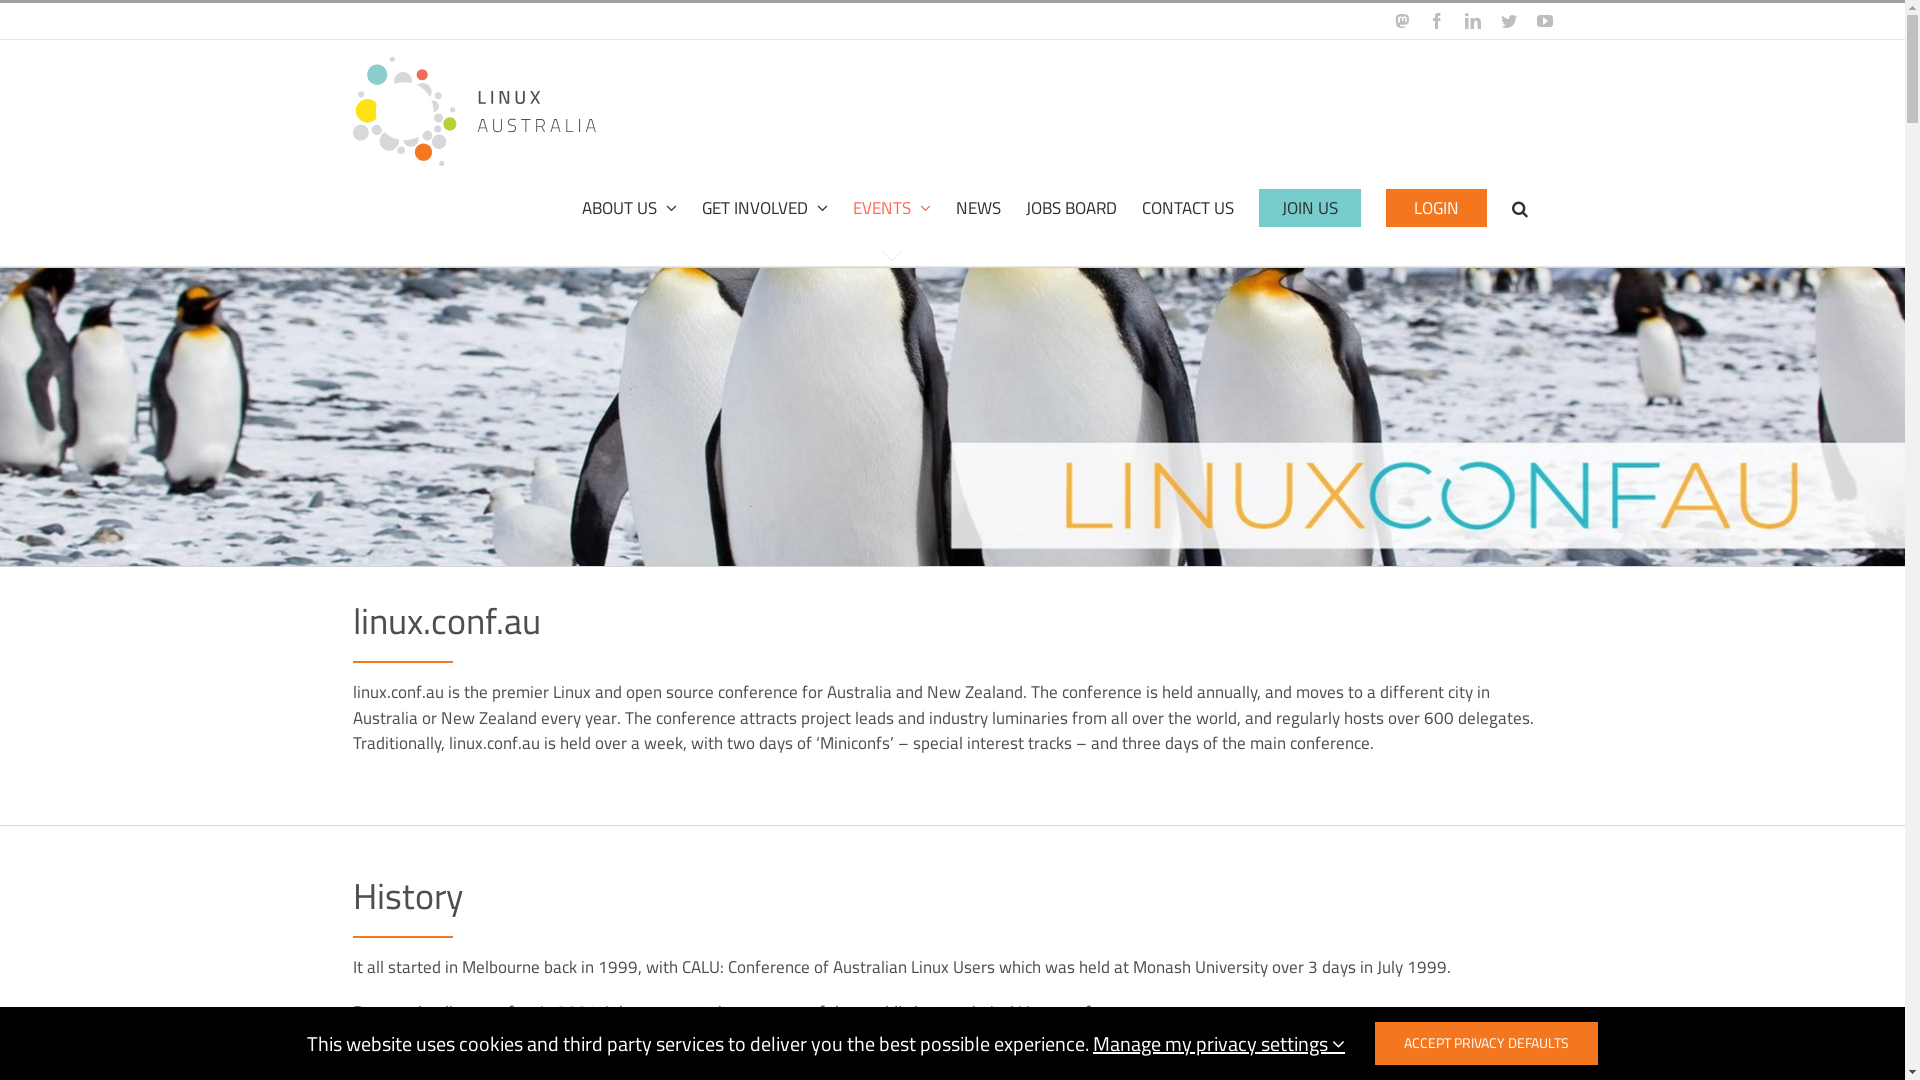 The width and height of the screenshot is (1920, 1080). I want to click on CONTACT US, so click(1188, 208).